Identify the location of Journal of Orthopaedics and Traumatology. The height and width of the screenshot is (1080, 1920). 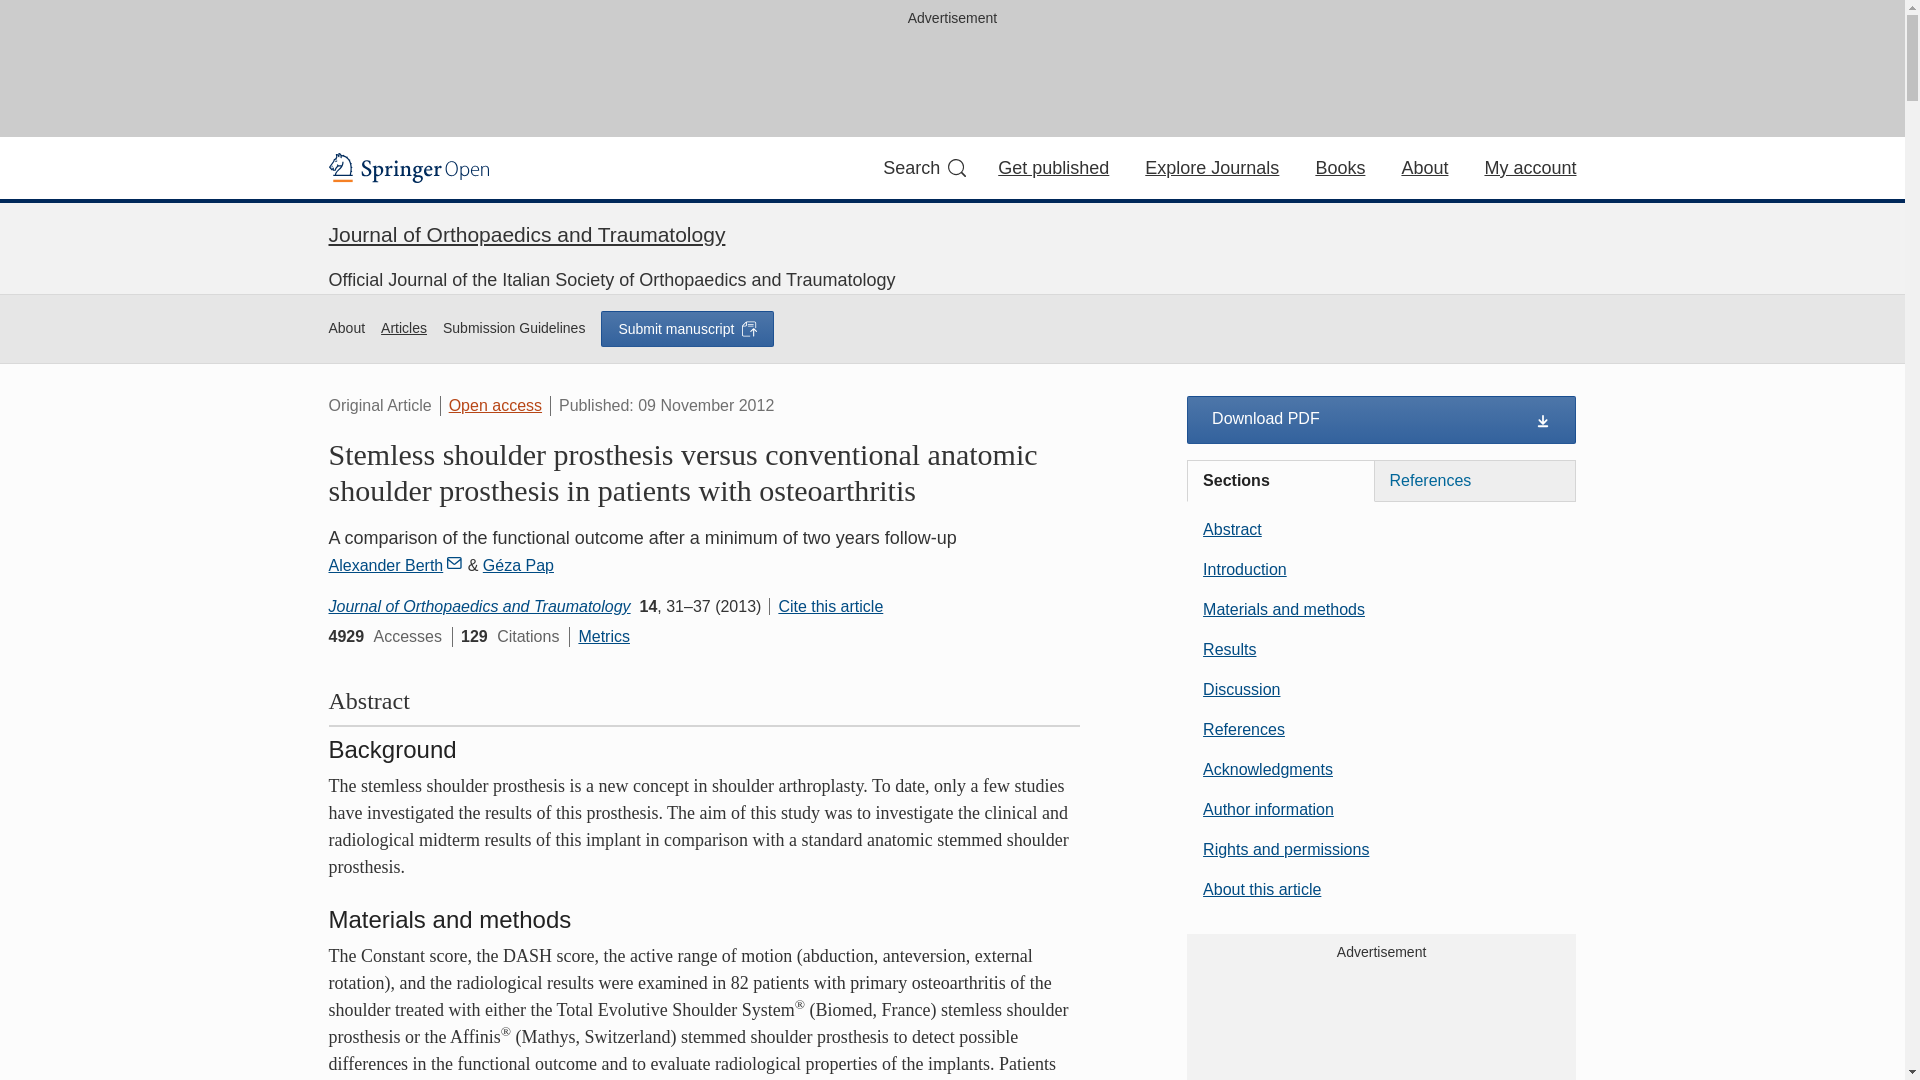
(478, 606).